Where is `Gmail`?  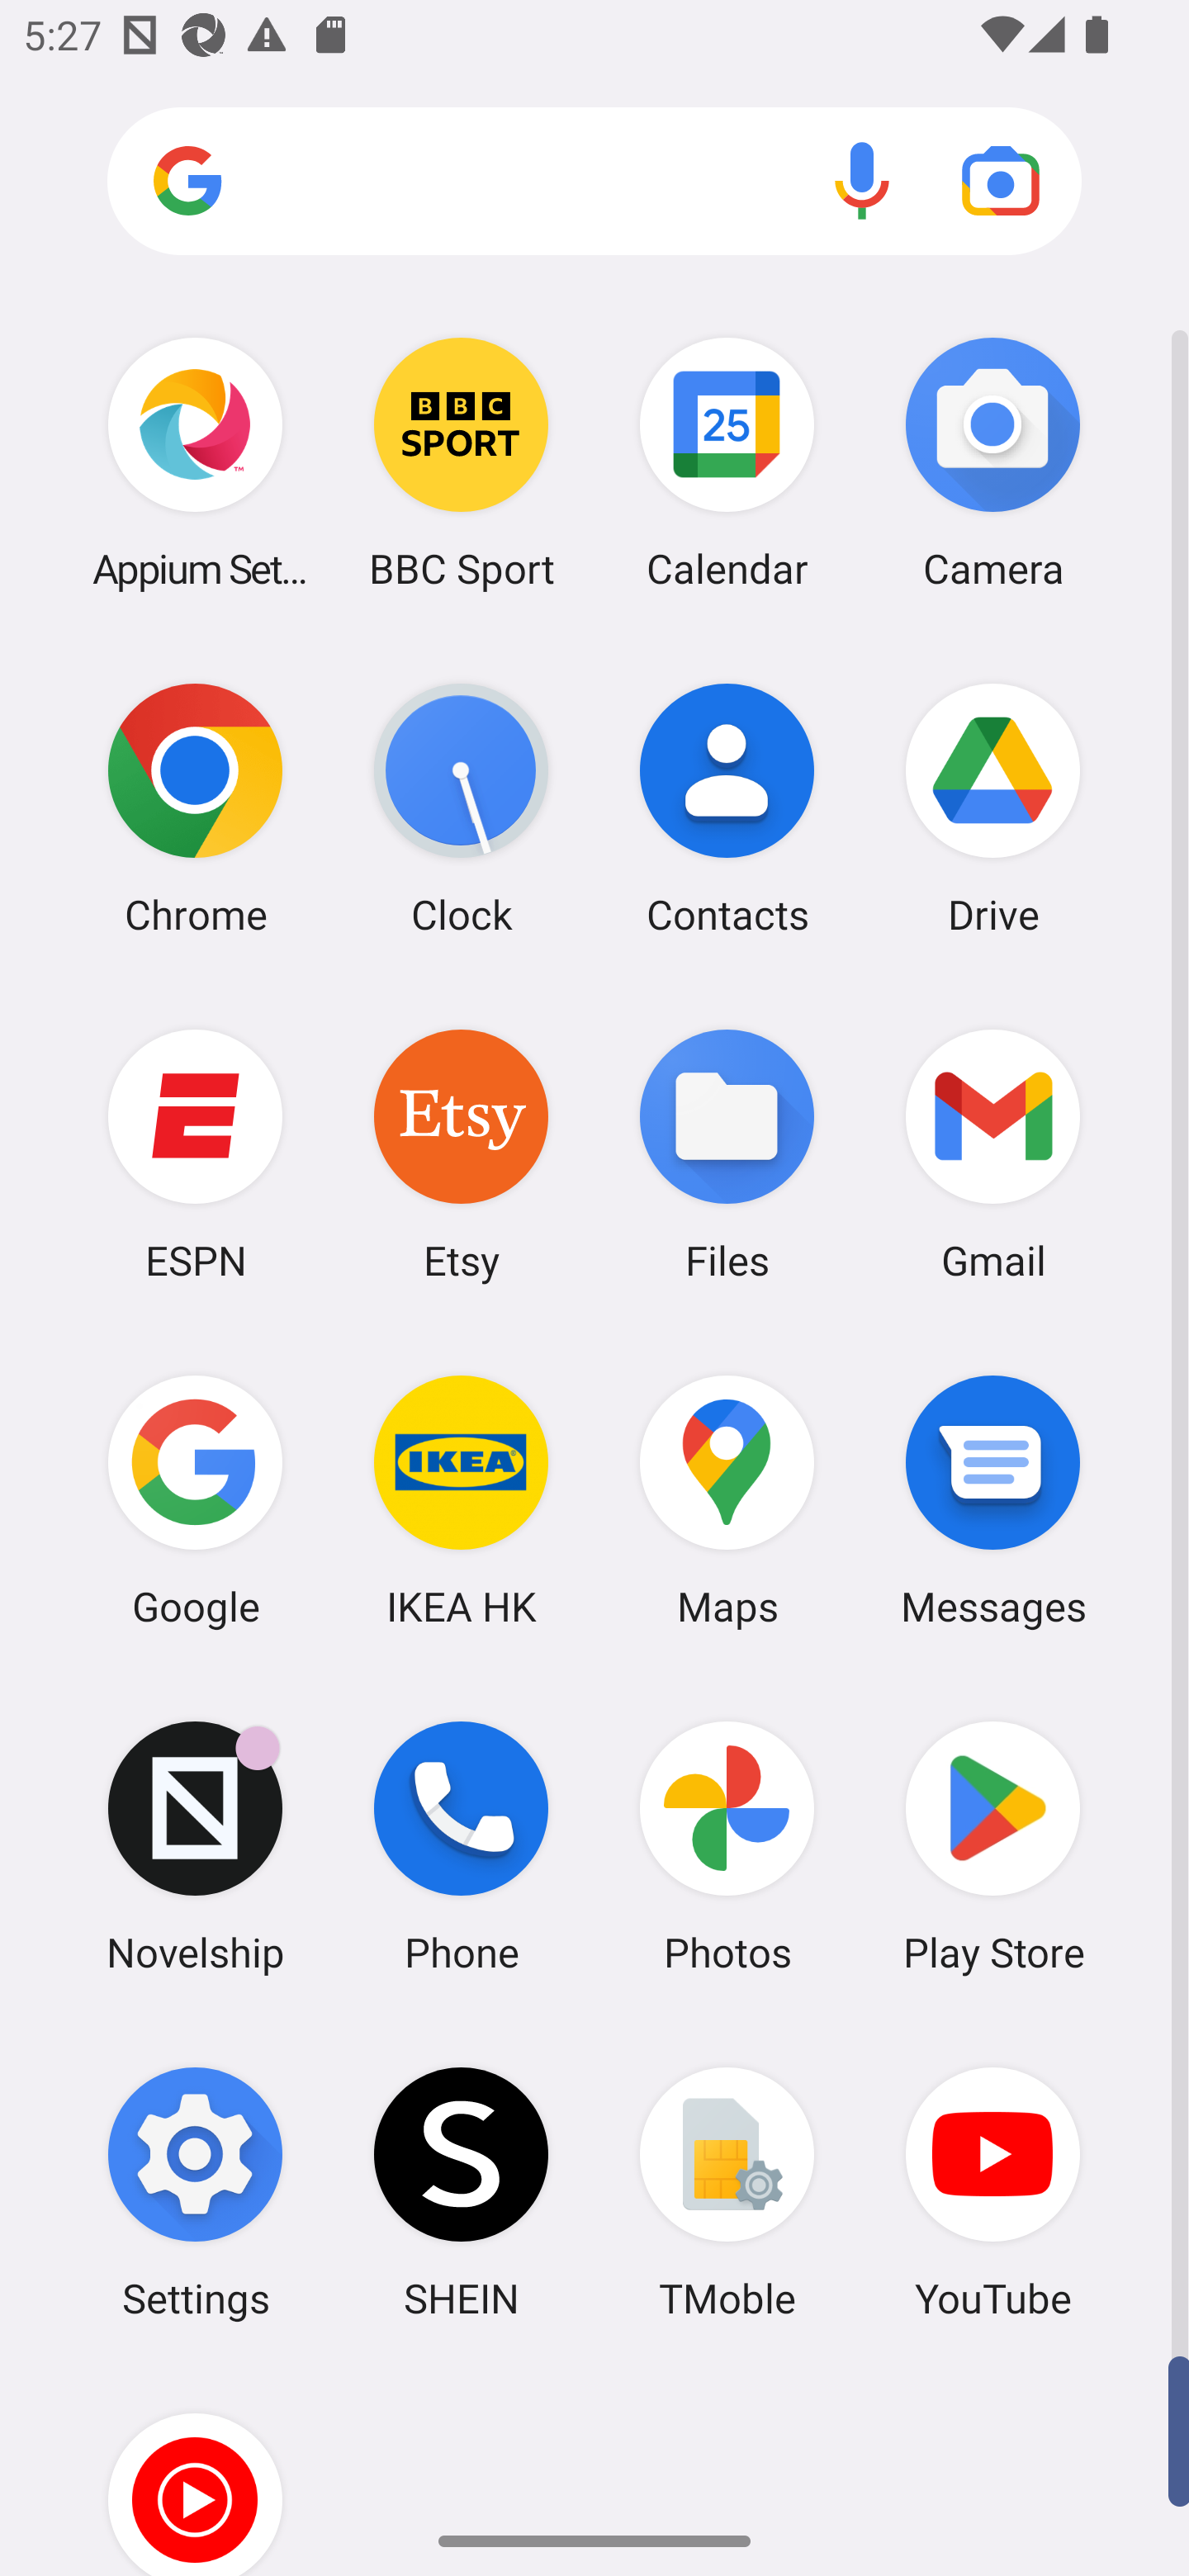 Gmail is located at coordinates (992, 1153).